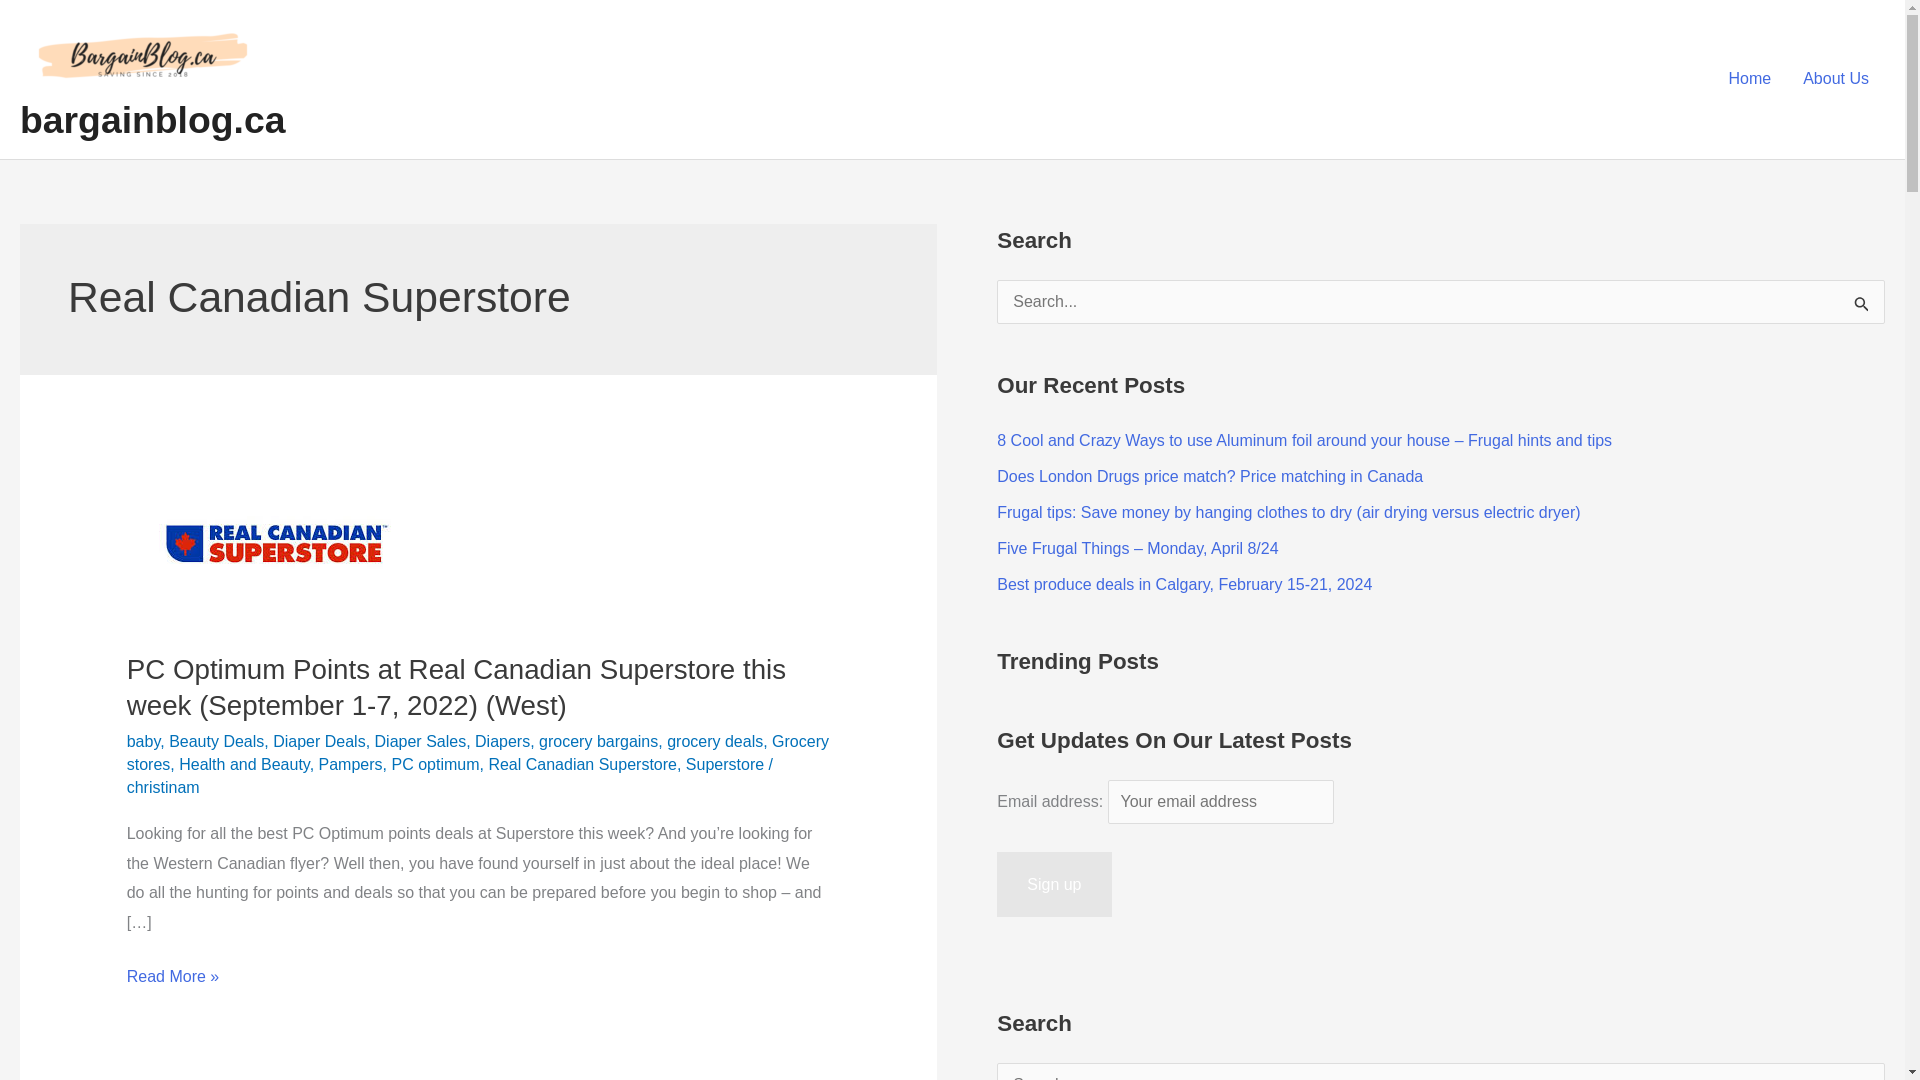 This screenshot has width=1920, height=1080. Describe the element at coordinates (478, 753) in the screenshot. I see `Grocery stores` at that location.